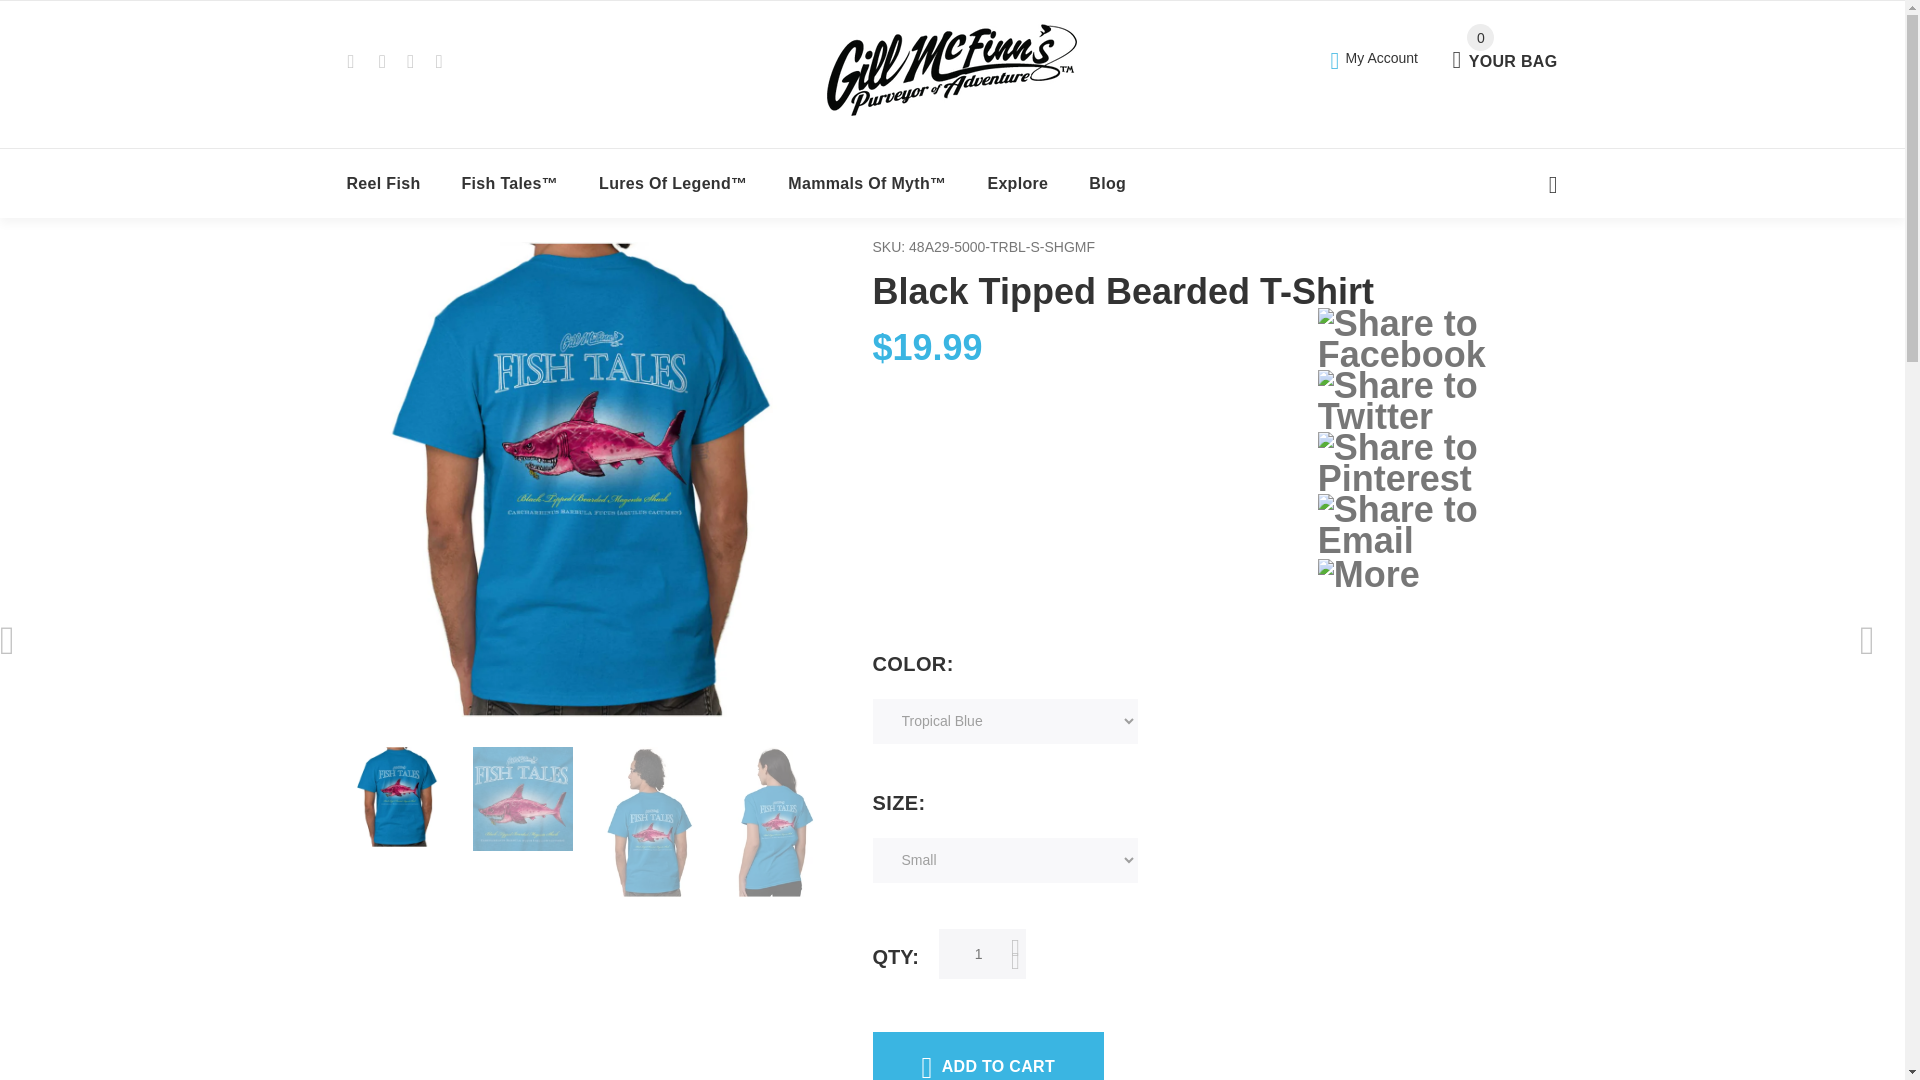  What do you see at coordinates (982, 953) in the screenshot?
I see `1` at bounding box center [982, 953].